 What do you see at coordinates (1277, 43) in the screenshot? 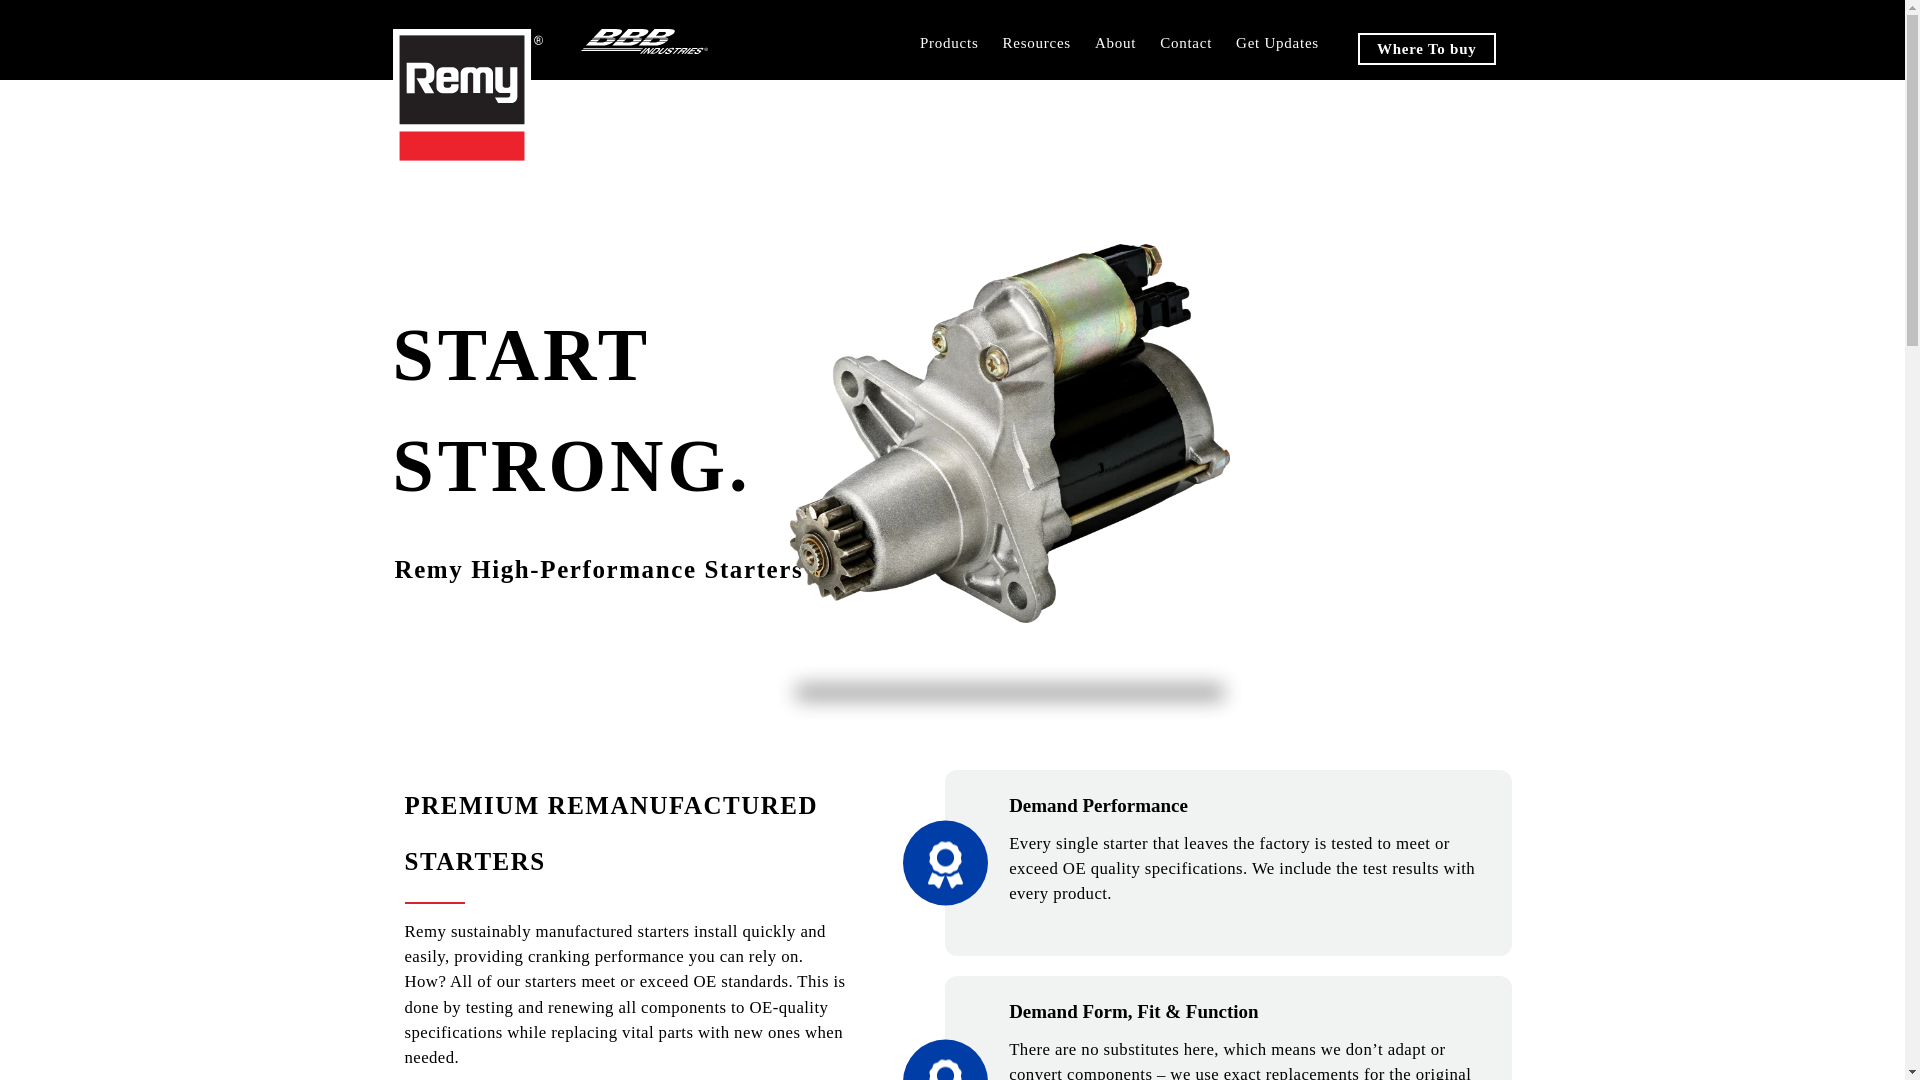
I see `Get Updates` at bounding box center [1277, 43].